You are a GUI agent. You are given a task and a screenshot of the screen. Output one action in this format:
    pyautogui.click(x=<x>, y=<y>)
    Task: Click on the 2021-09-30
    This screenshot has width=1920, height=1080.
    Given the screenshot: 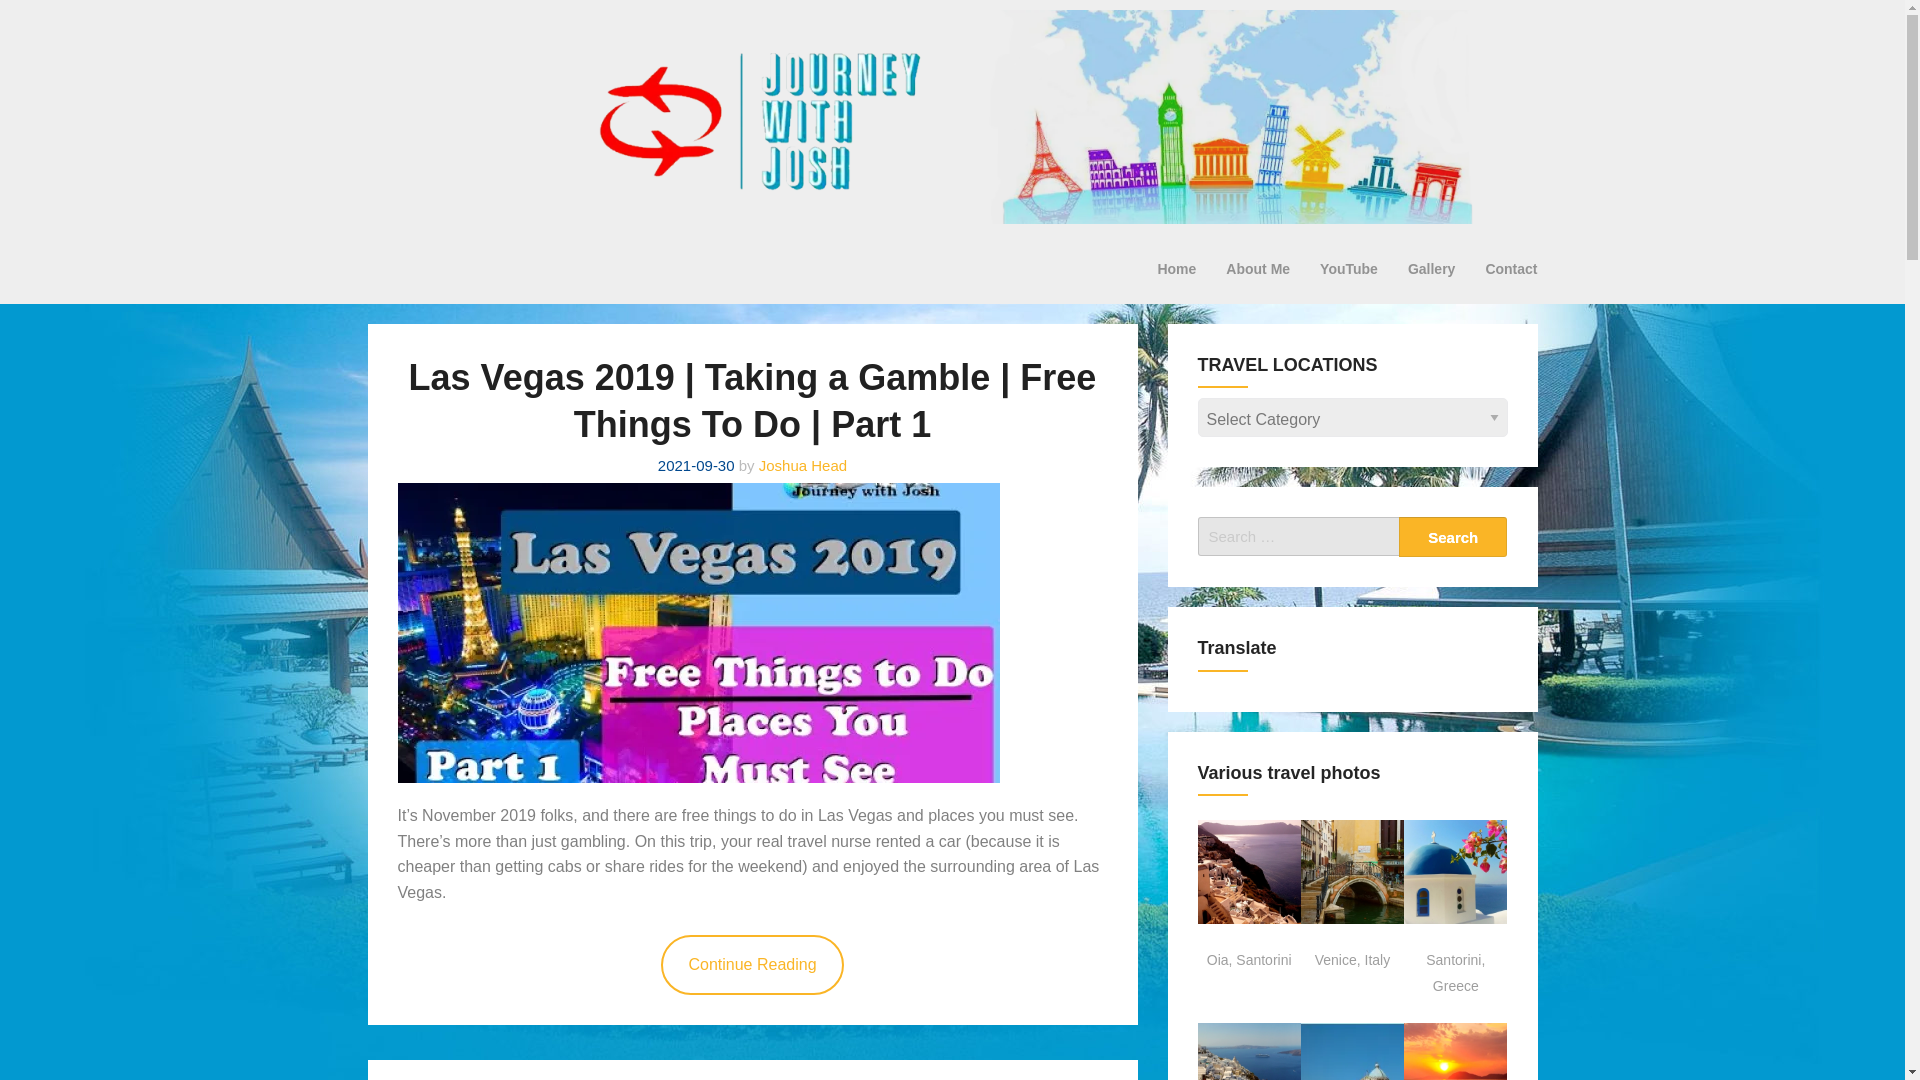 What is the action you would take?
    pyautogui.click(x=696, y=465)
    